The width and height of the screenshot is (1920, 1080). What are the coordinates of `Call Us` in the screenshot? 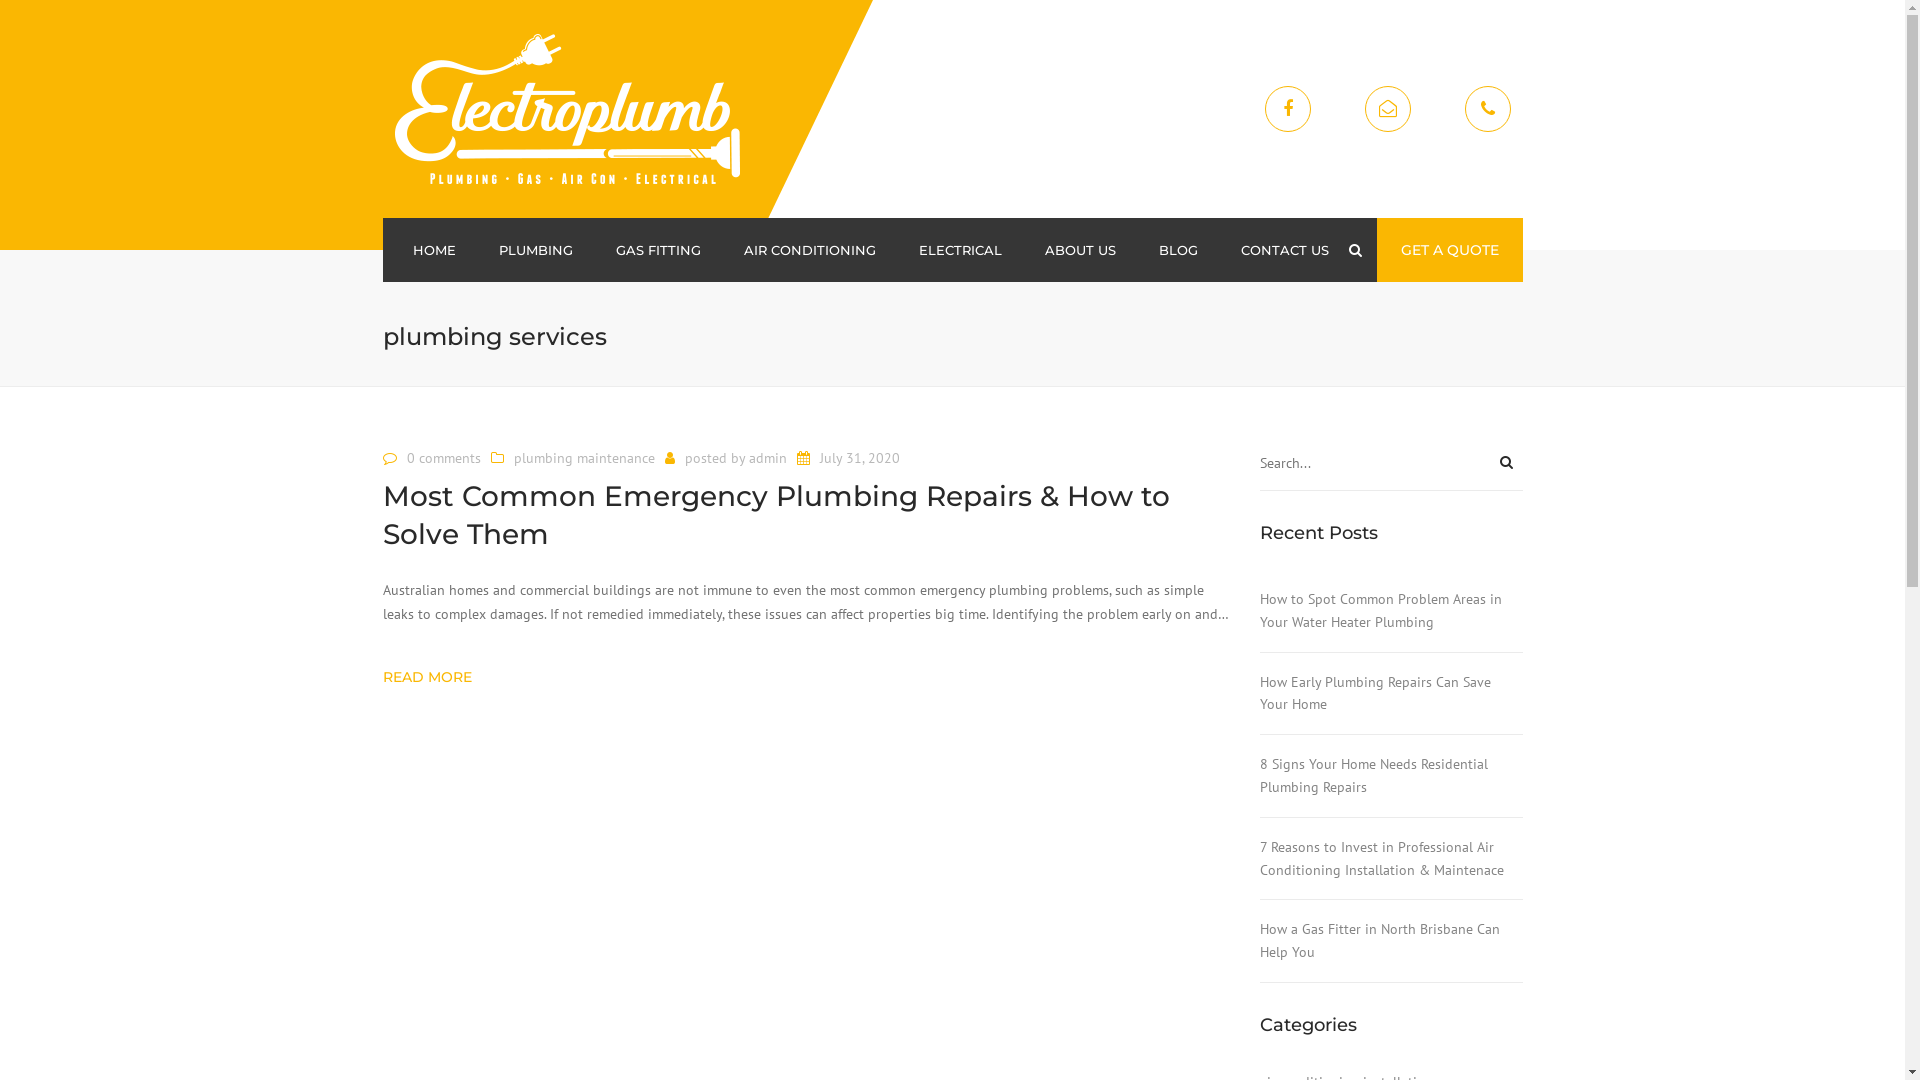 It's located at (1487, 109).